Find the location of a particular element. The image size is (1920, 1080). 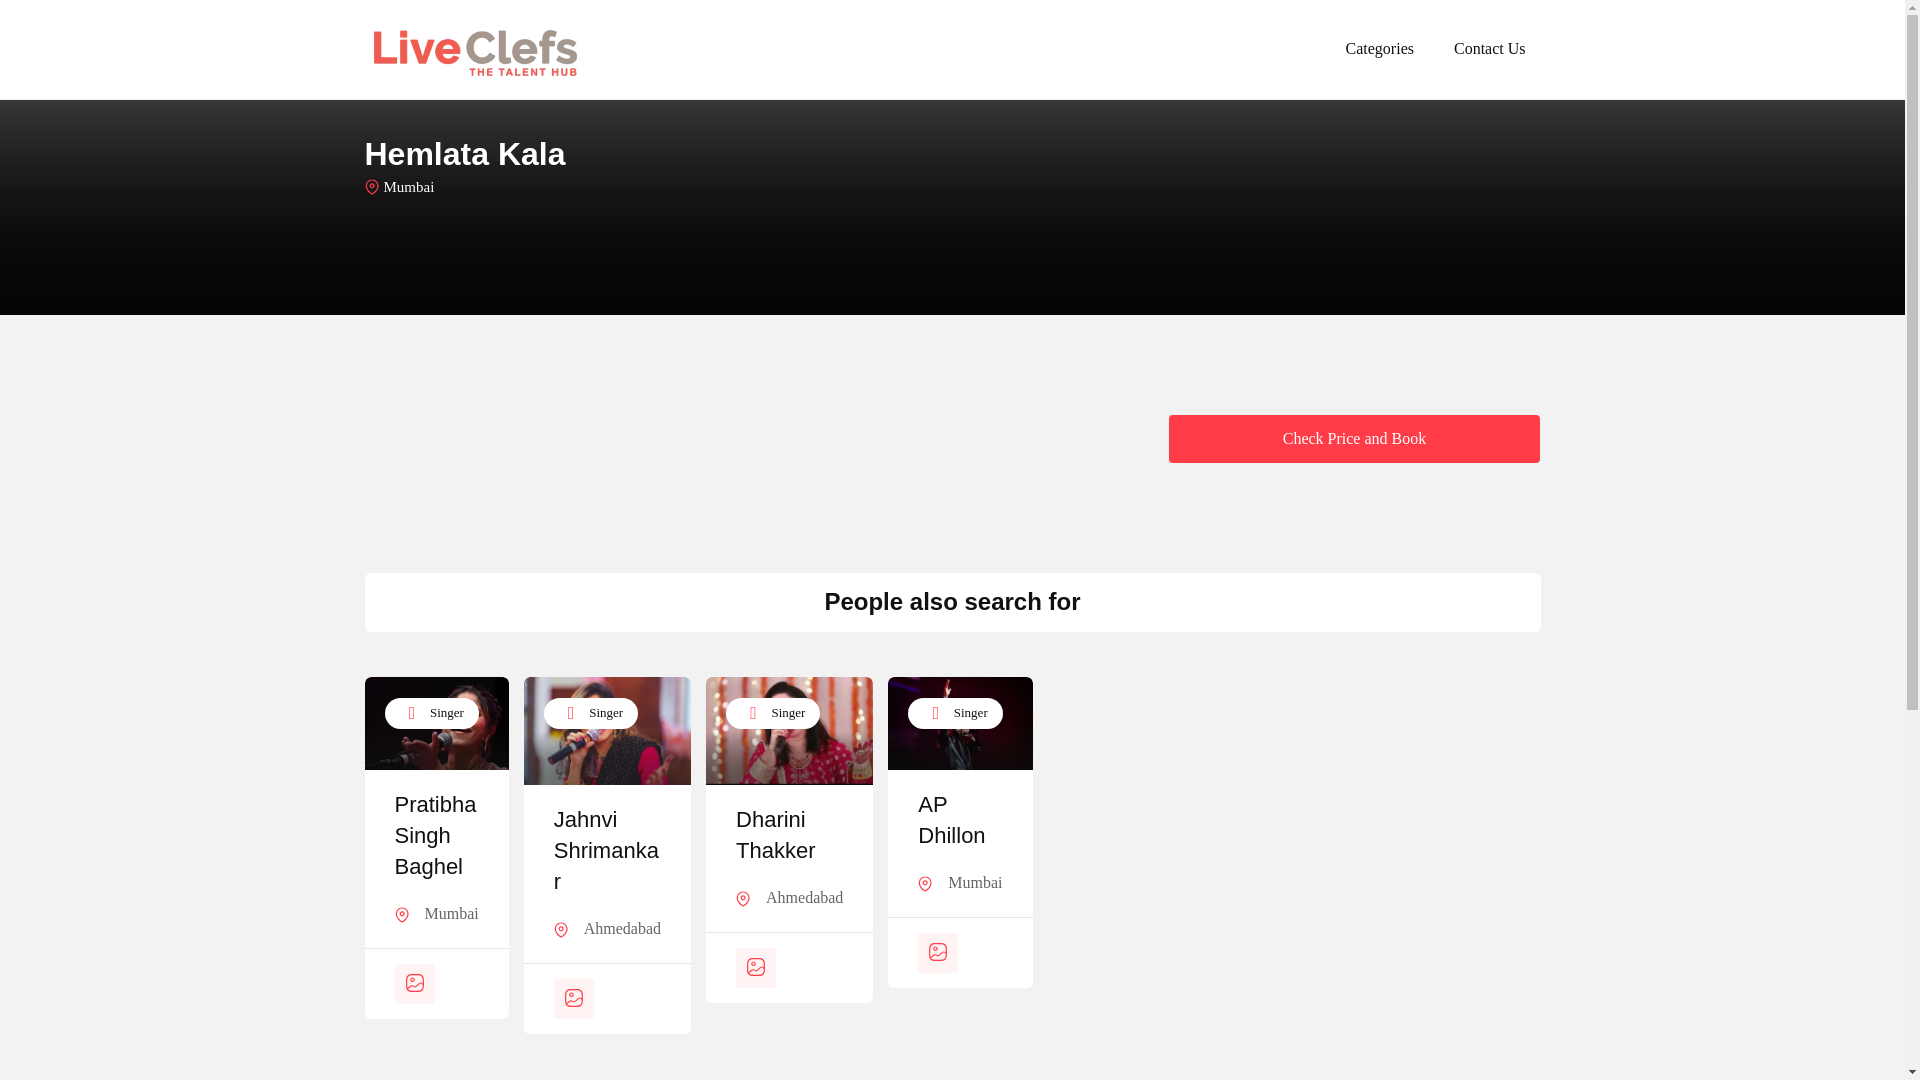

 Singer is located at coordinates (955, 714).